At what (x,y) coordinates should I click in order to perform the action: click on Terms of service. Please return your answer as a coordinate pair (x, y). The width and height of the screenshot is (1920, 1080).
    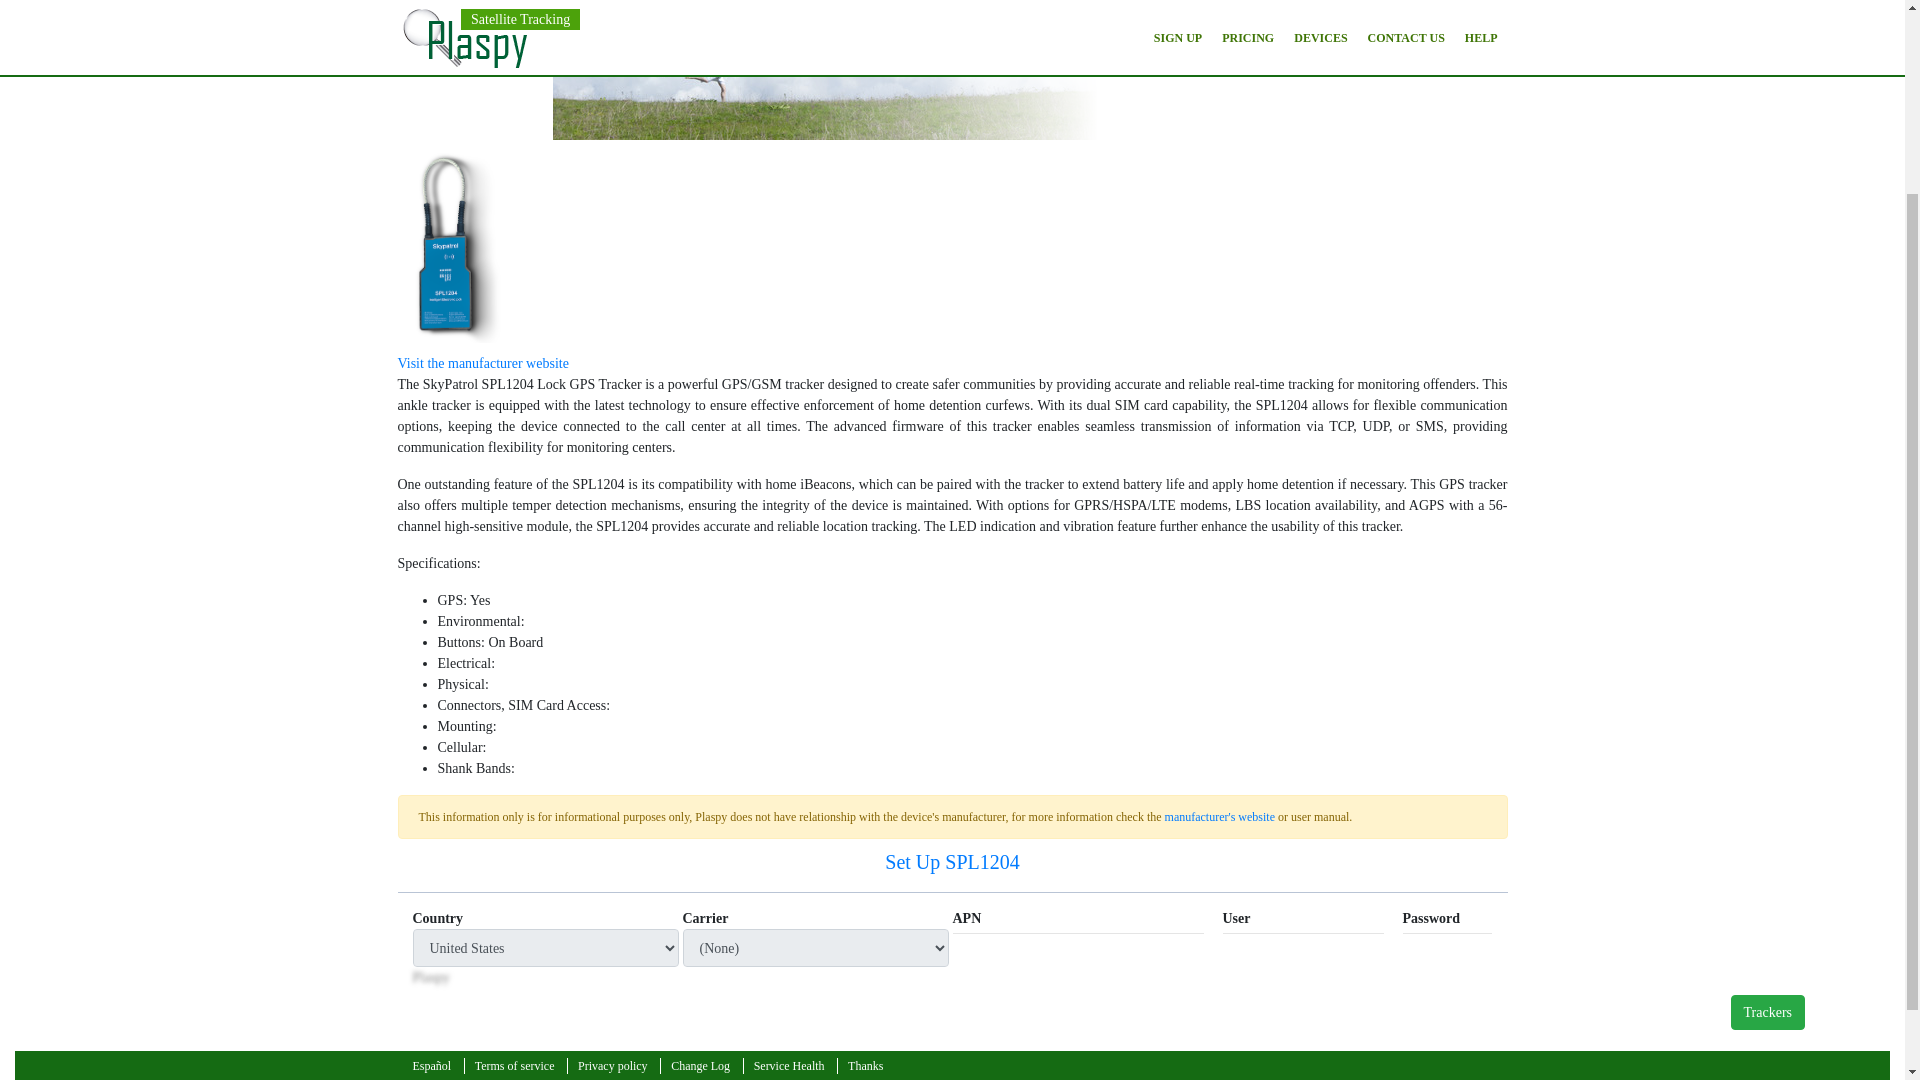
    Looking at the image, I should click on (514, 1066).